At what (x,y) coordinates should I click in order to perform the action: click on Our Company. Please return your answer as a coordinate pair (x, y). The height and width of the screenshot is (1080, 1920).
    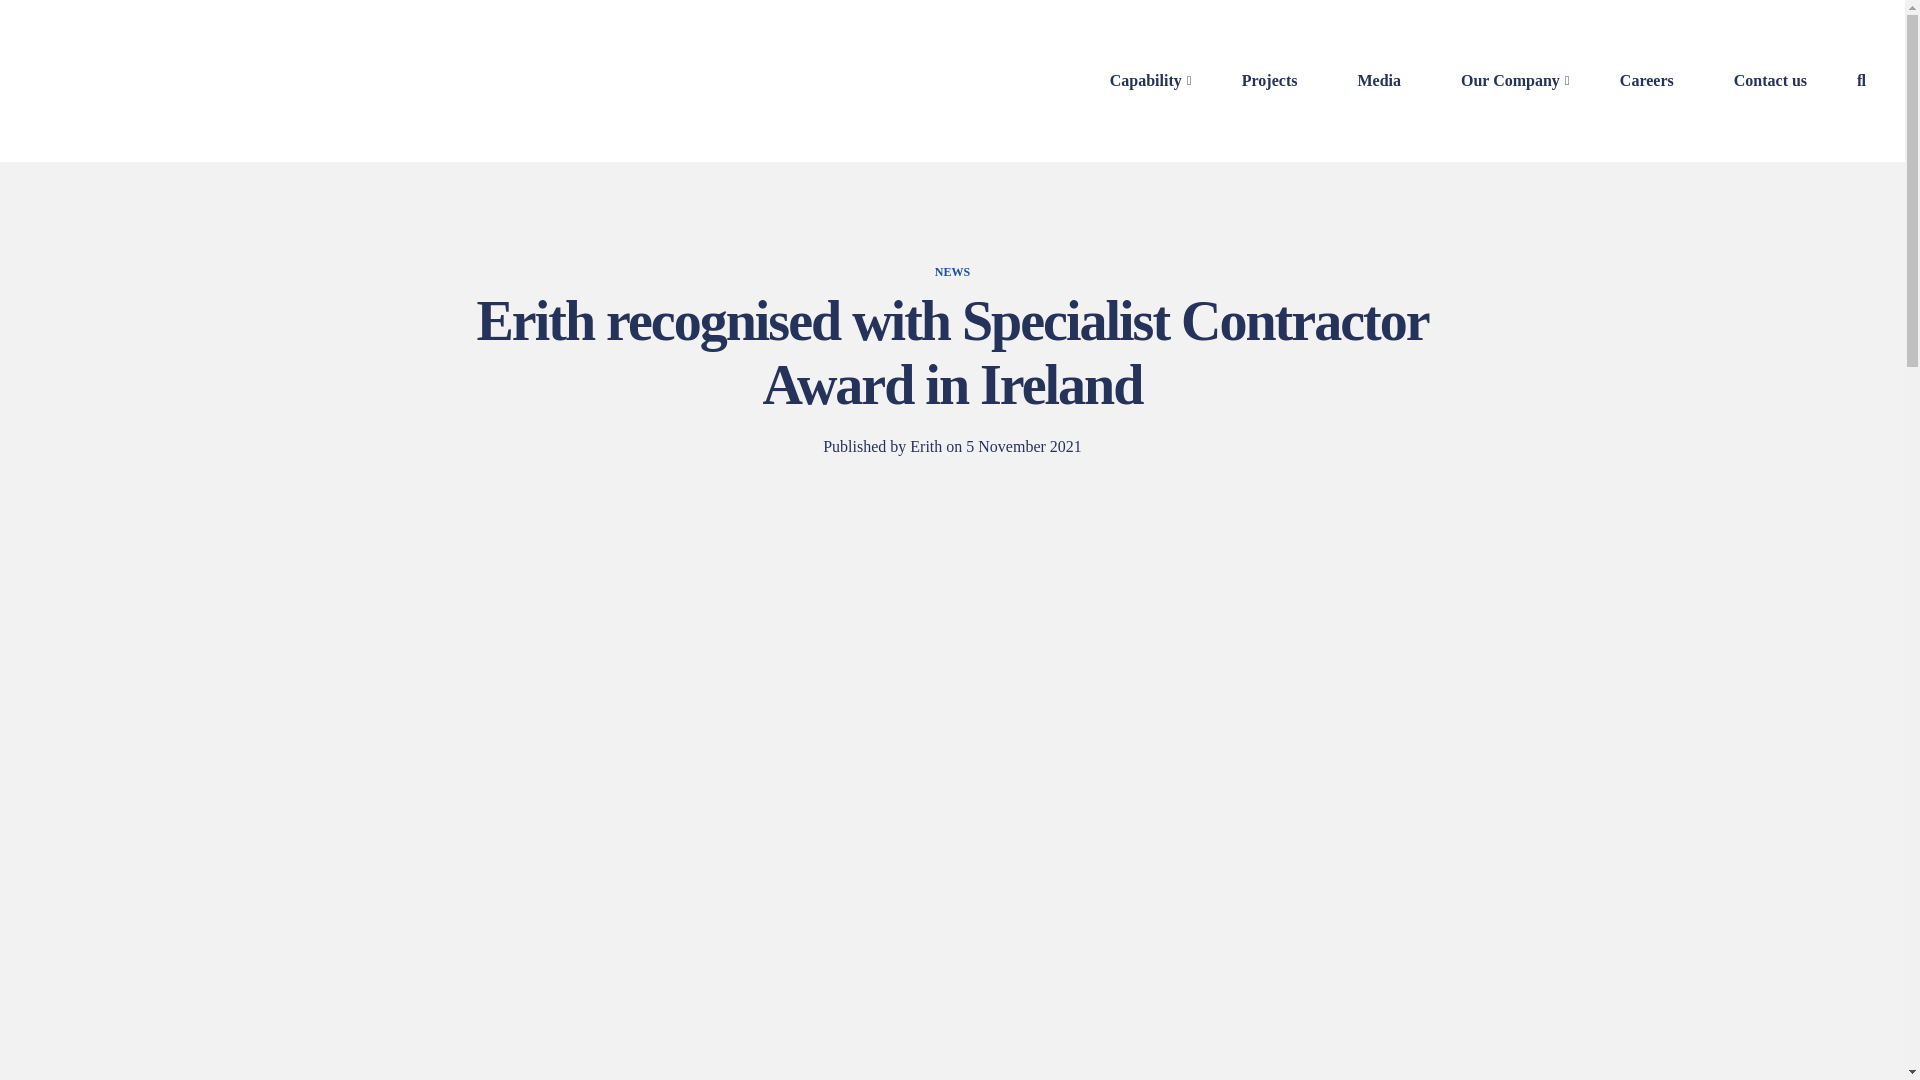
    Looking at the image, I should click on (1520, 80).